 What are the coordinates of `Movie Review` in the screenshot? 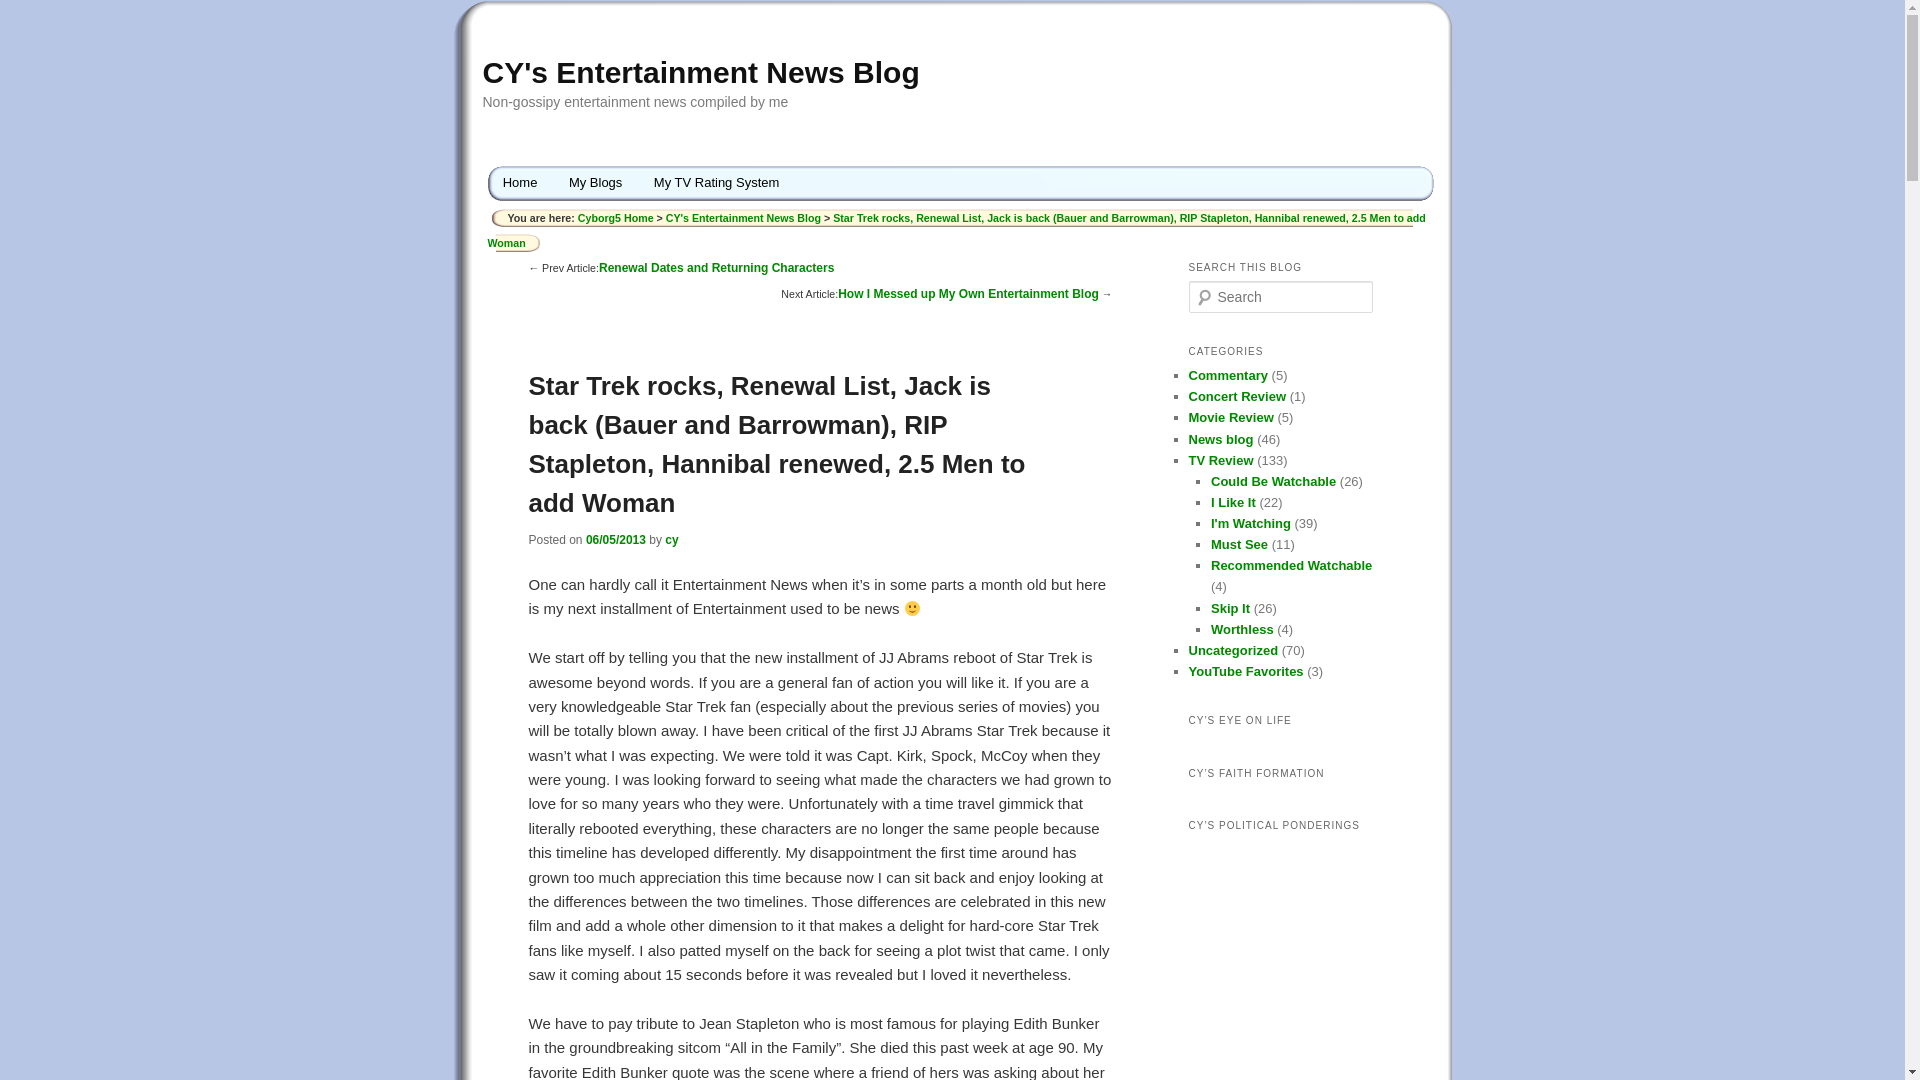 It's located at (1230, 418).